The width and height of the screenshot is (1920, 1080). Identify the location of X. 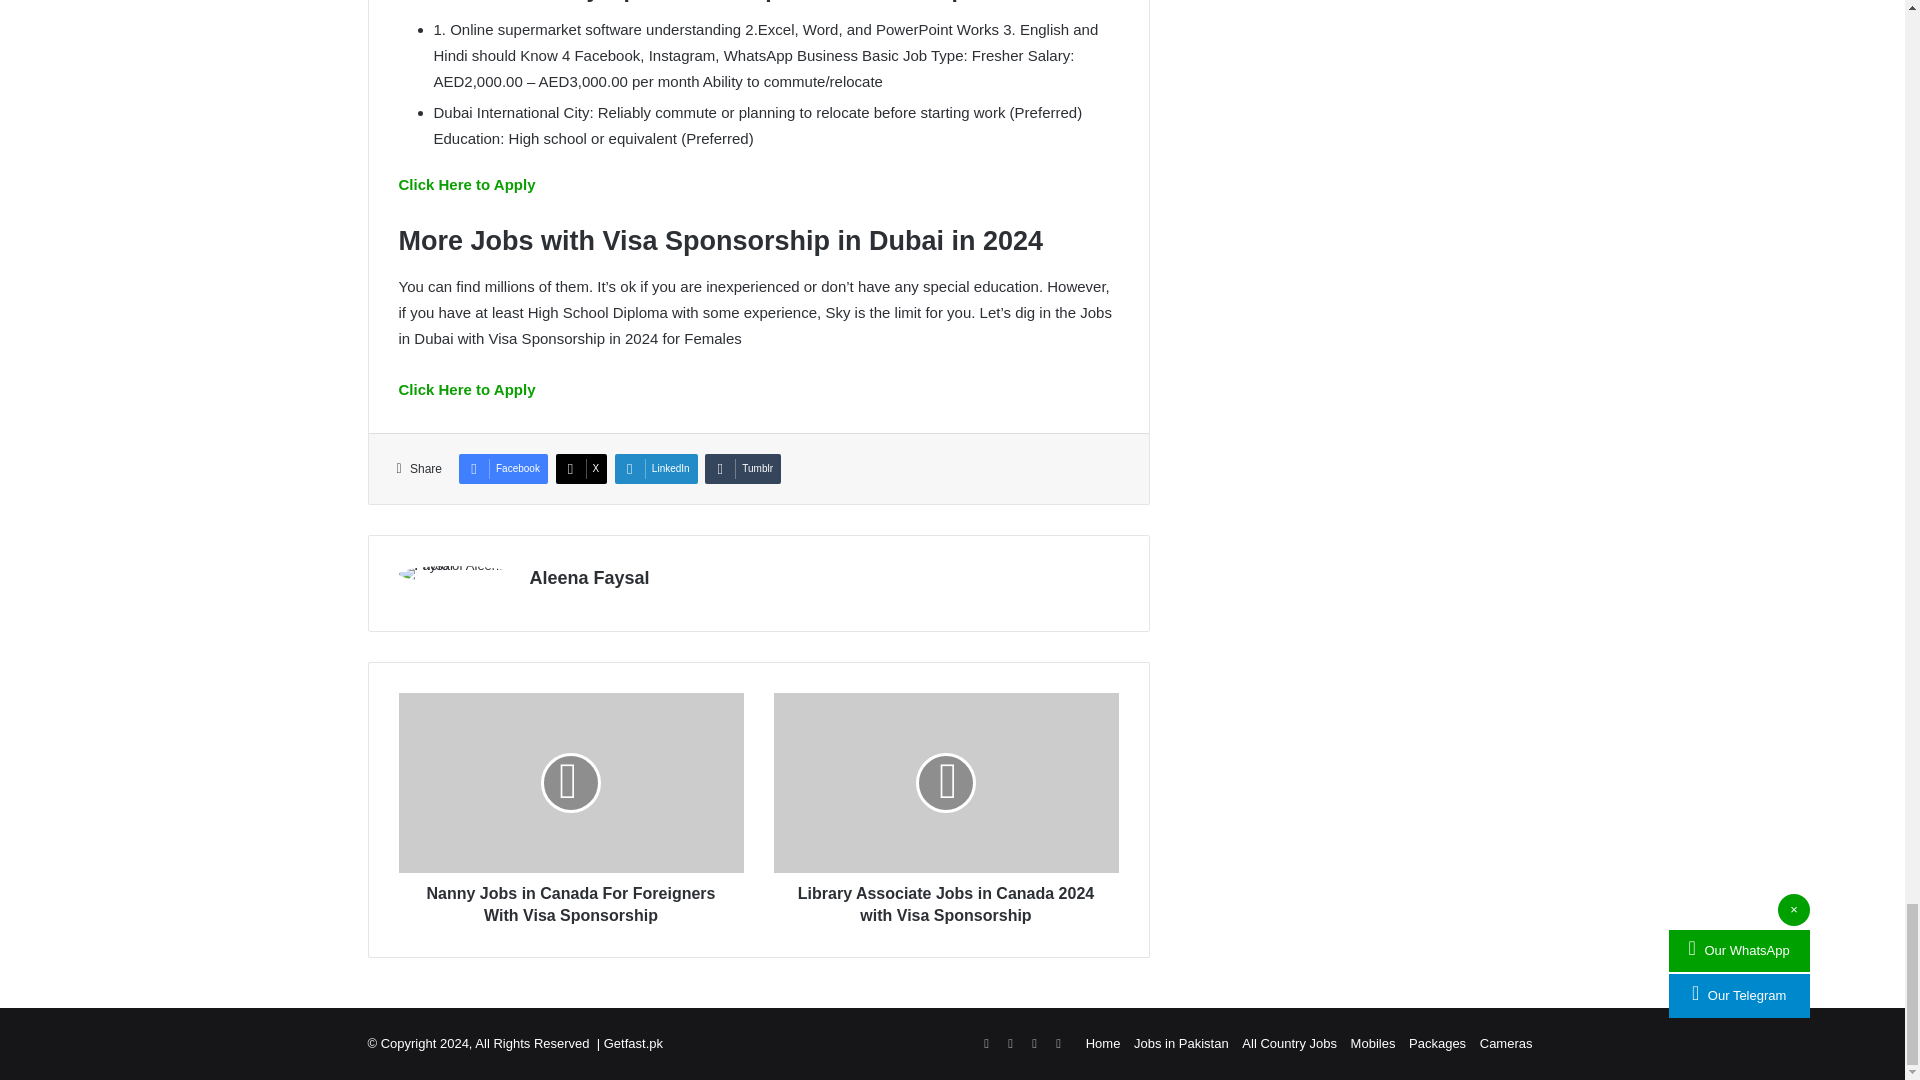
(582, 468).